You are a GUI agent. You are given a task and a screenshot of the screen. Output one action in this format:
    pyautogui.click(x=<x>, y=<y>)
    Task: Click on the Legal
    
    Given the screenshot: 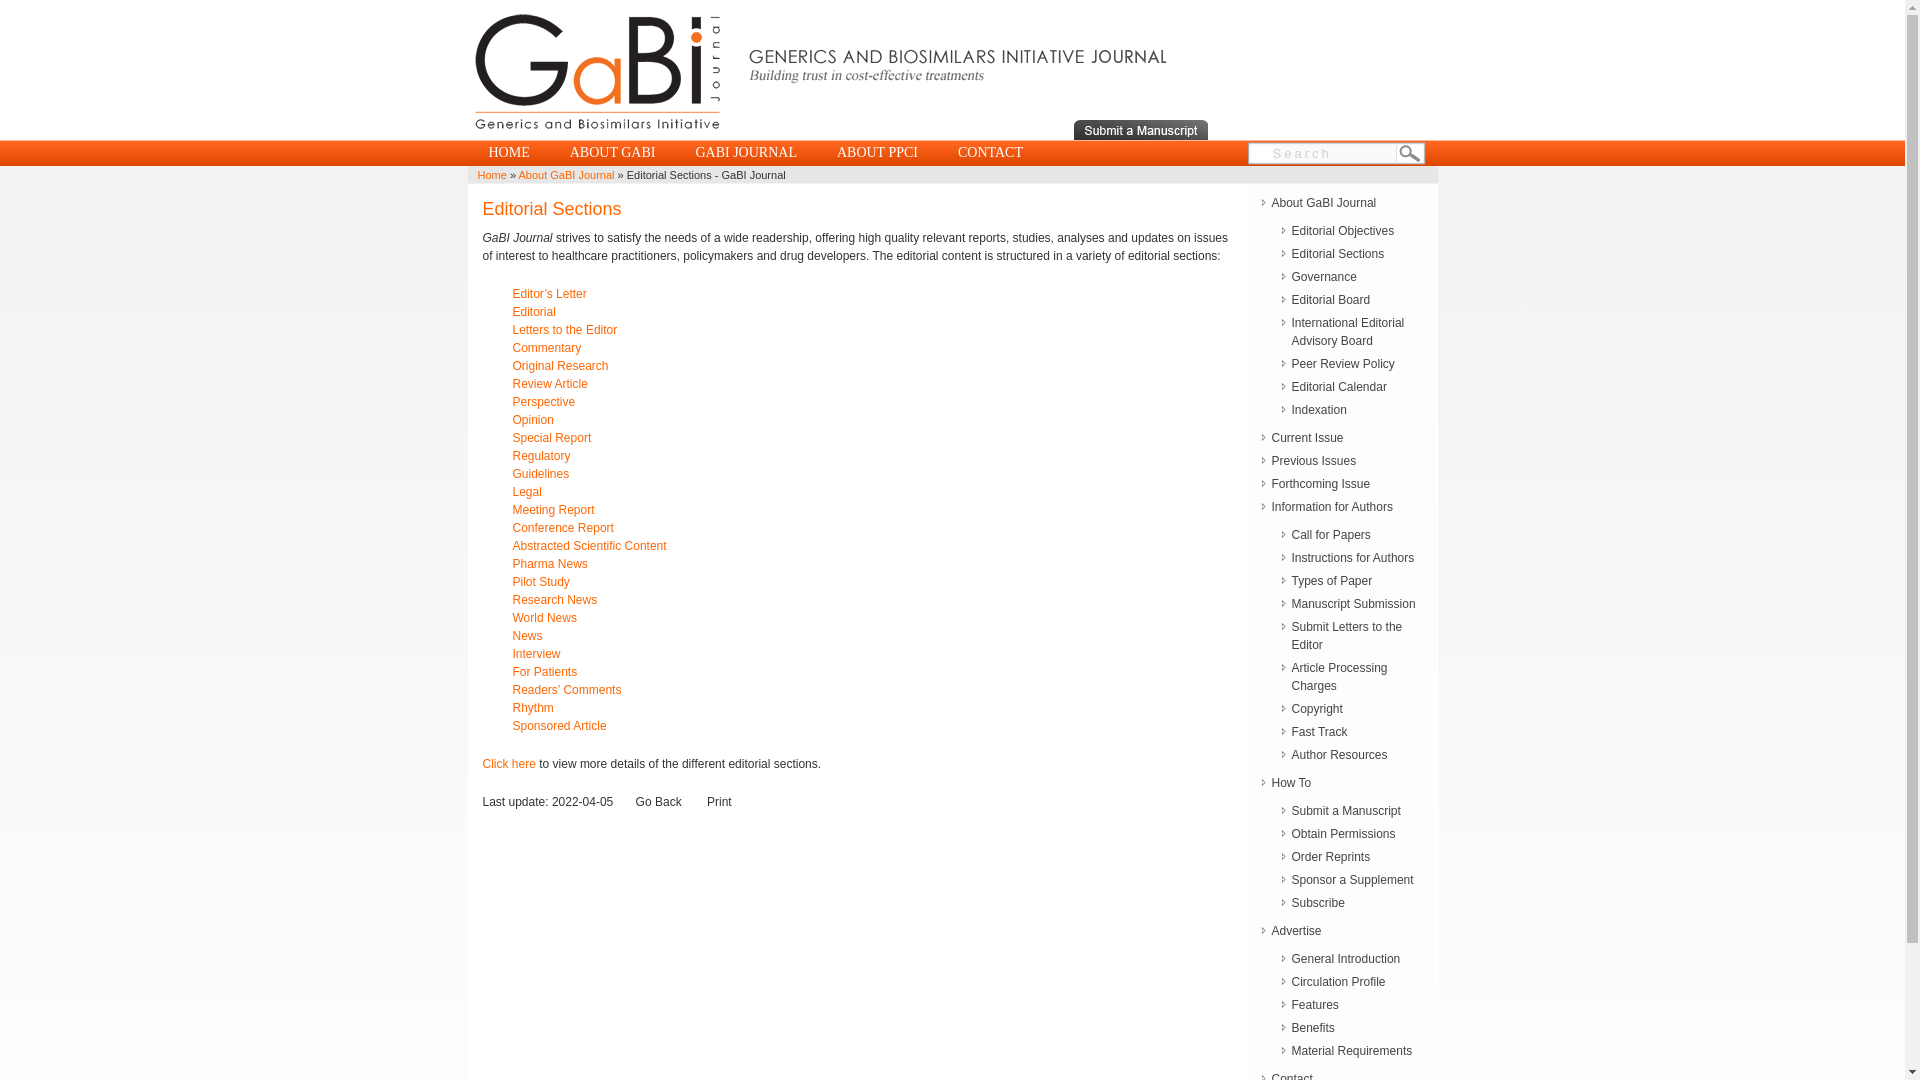 What is the action you would take?
    pyautogui.click(x=526, y=491)
    